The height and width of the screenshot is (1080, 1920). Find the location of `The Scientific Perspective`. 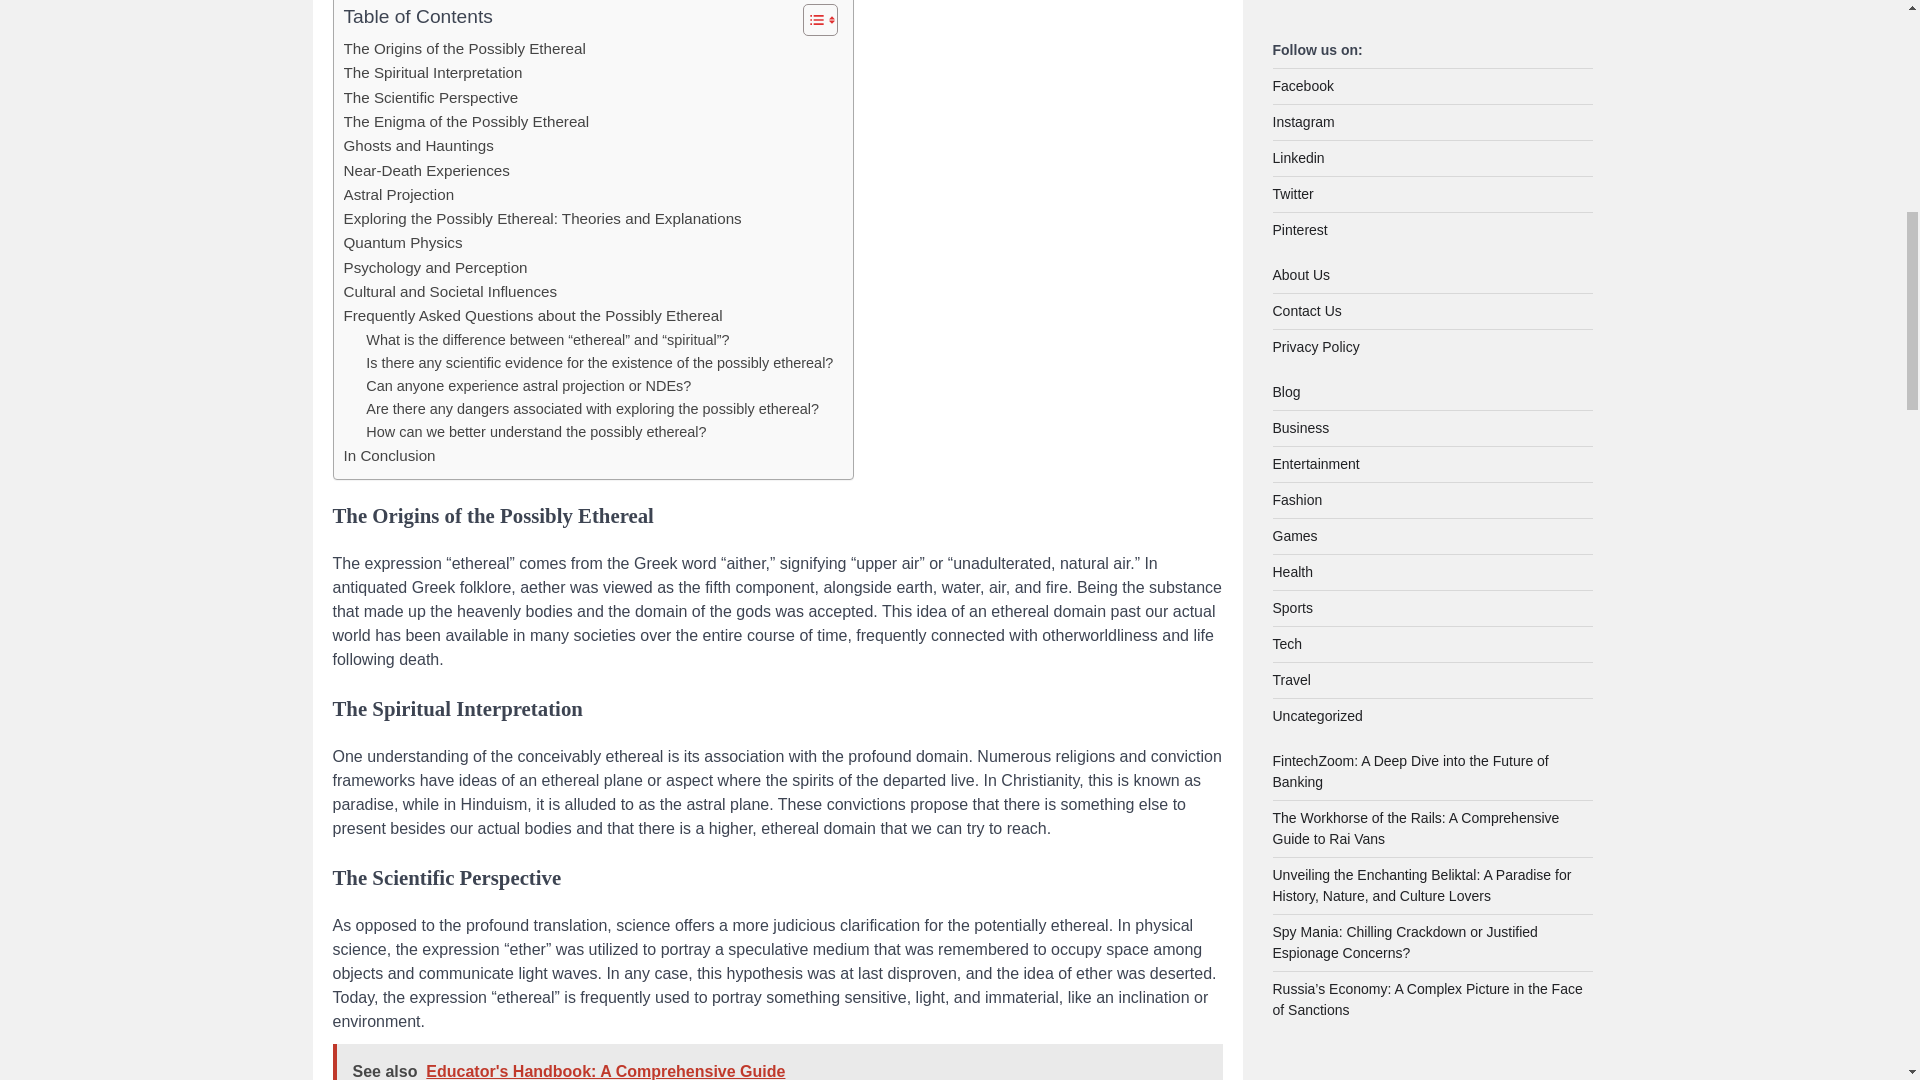

The Scientific Perspective is located at coordinates (430, 98).